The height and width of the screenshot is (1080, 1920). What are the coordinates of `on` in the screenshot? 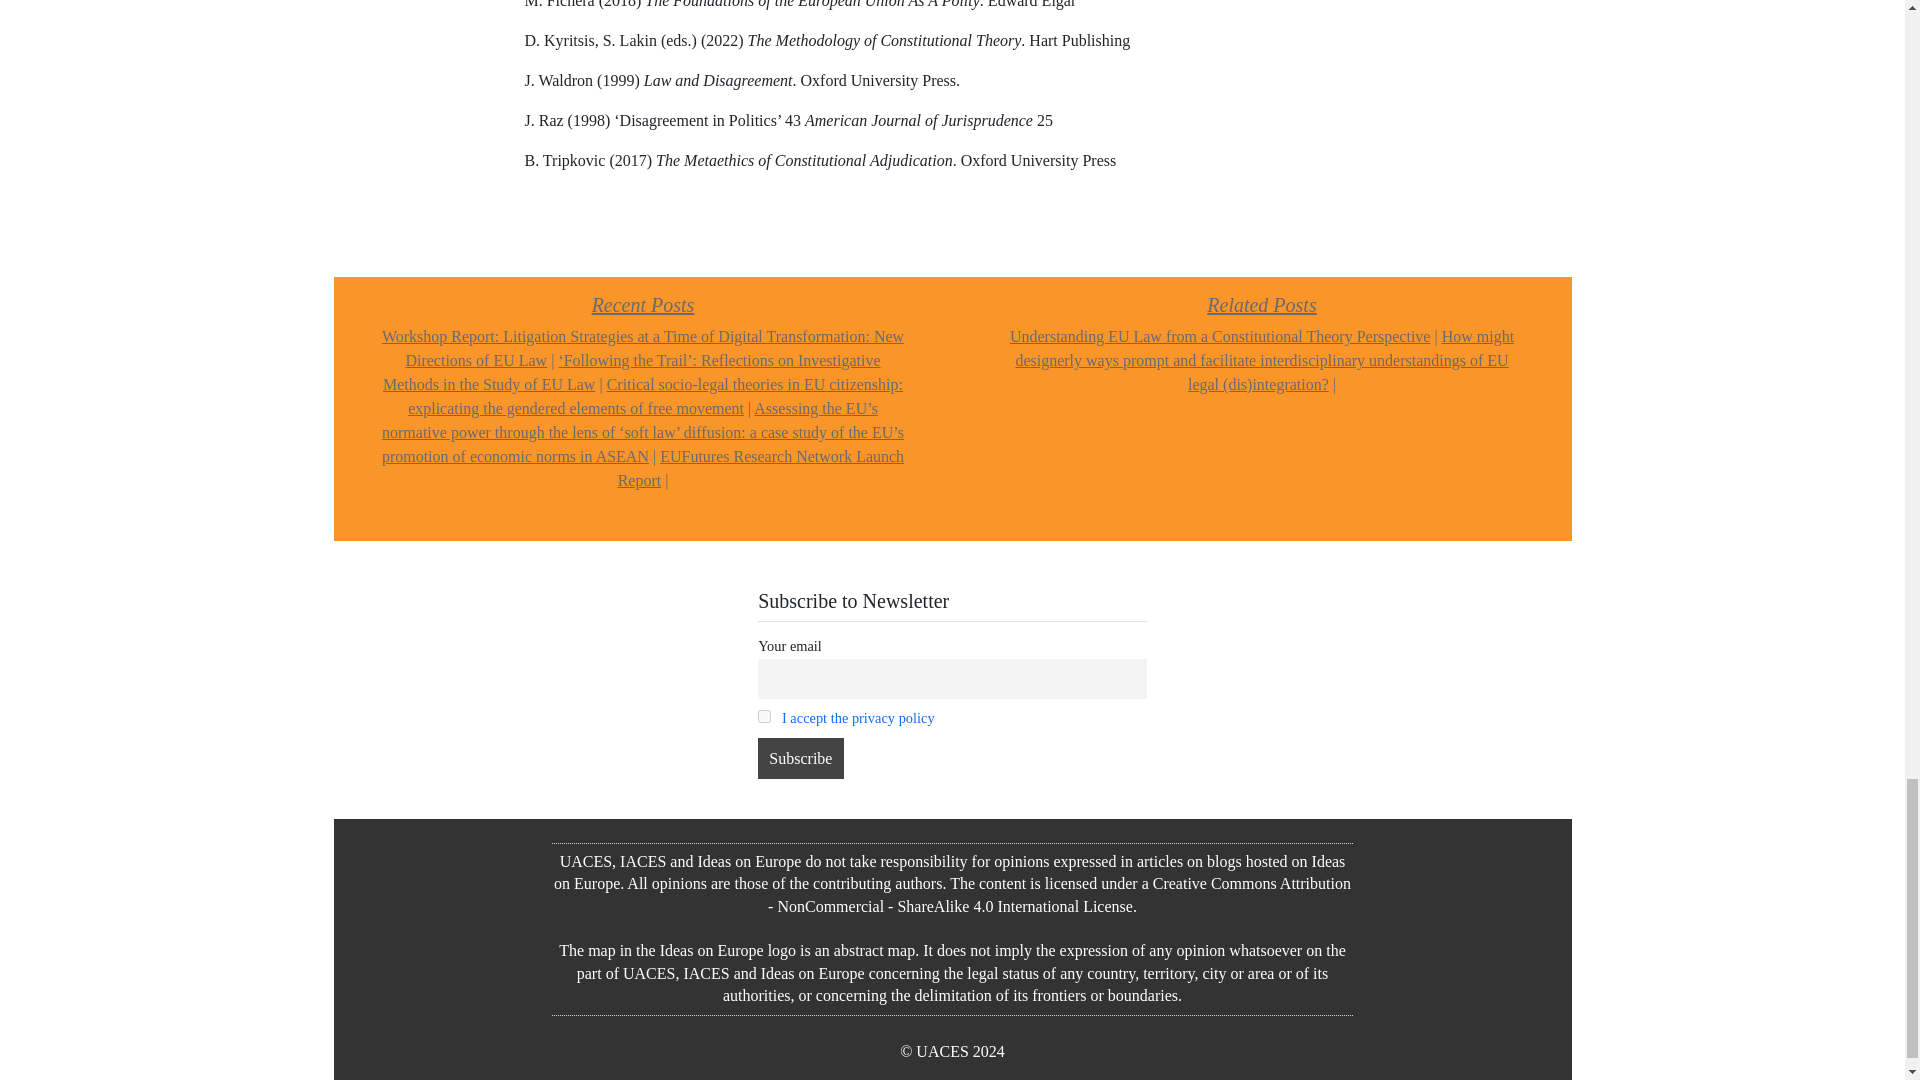 It's located at (764, 716).